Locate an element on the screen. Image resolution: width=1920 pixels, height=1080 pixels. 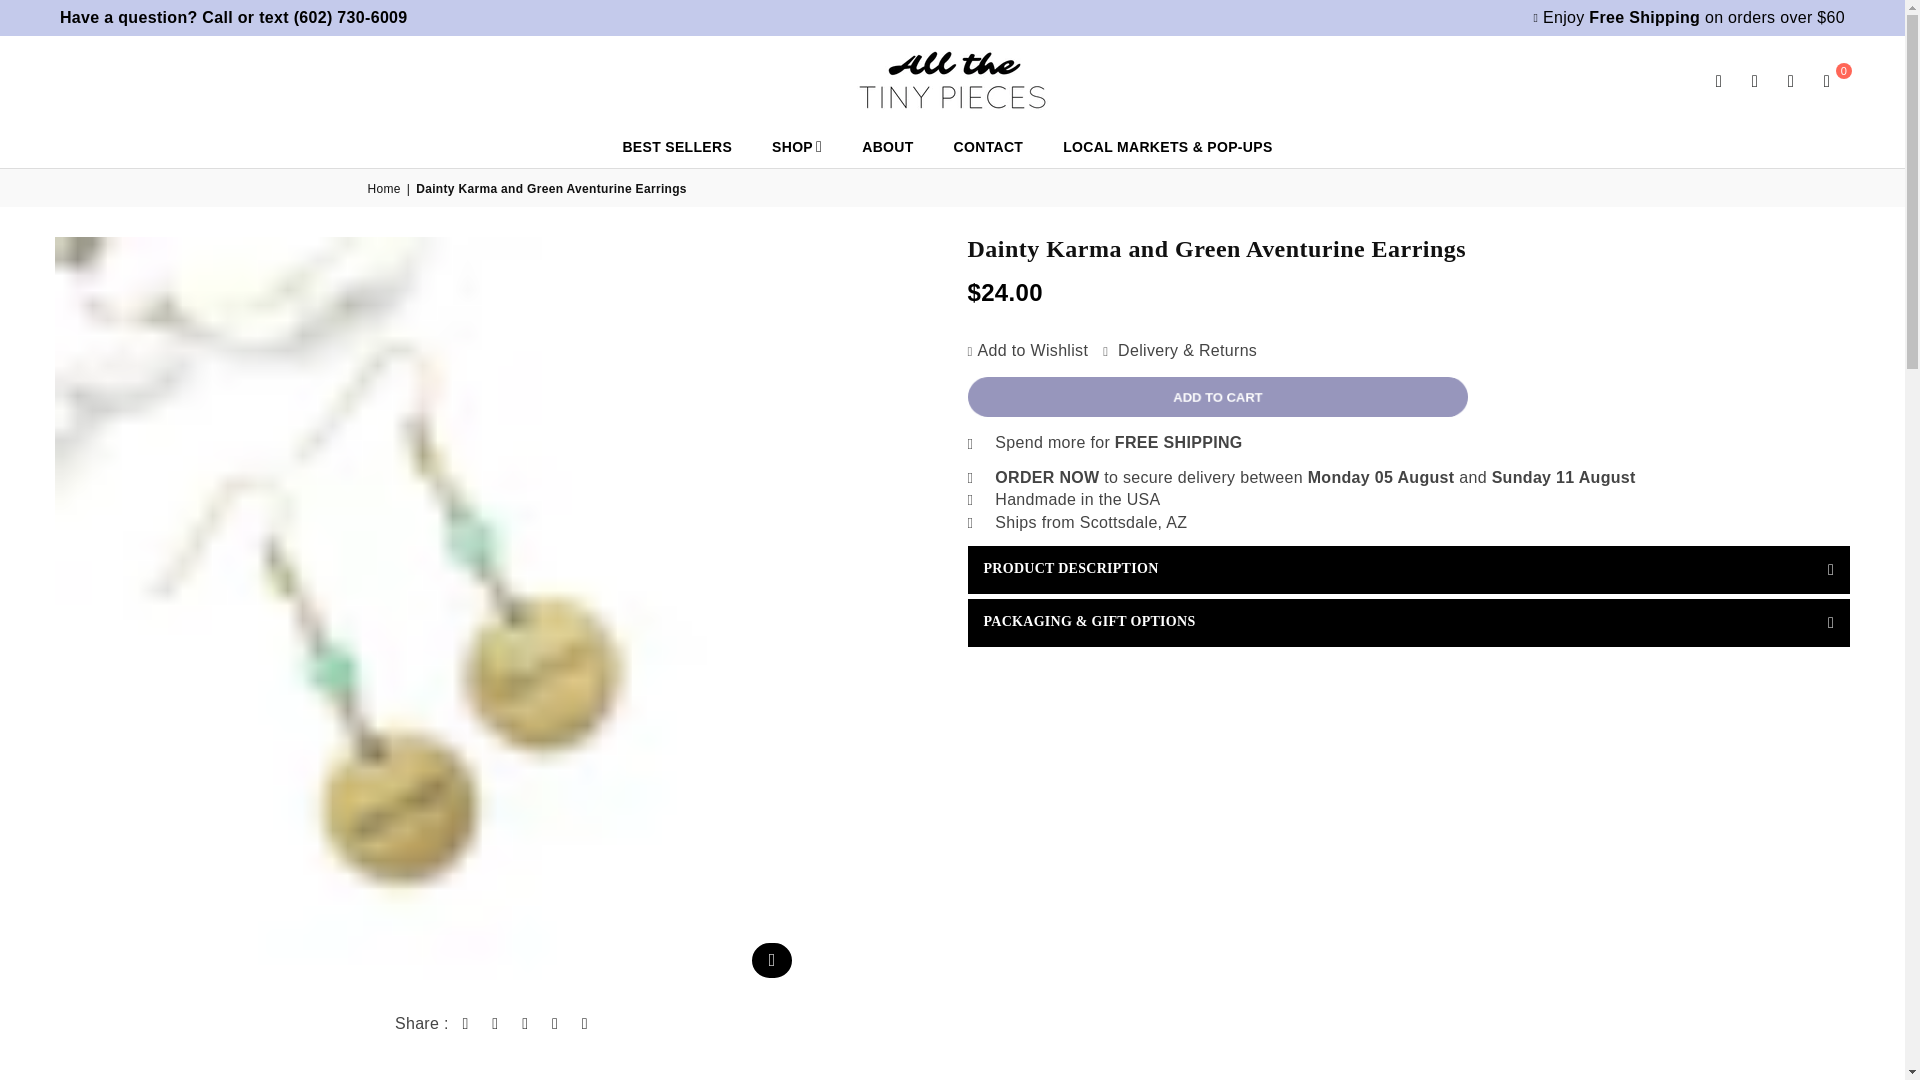
CONTACT is located at coordinates (988, 147).